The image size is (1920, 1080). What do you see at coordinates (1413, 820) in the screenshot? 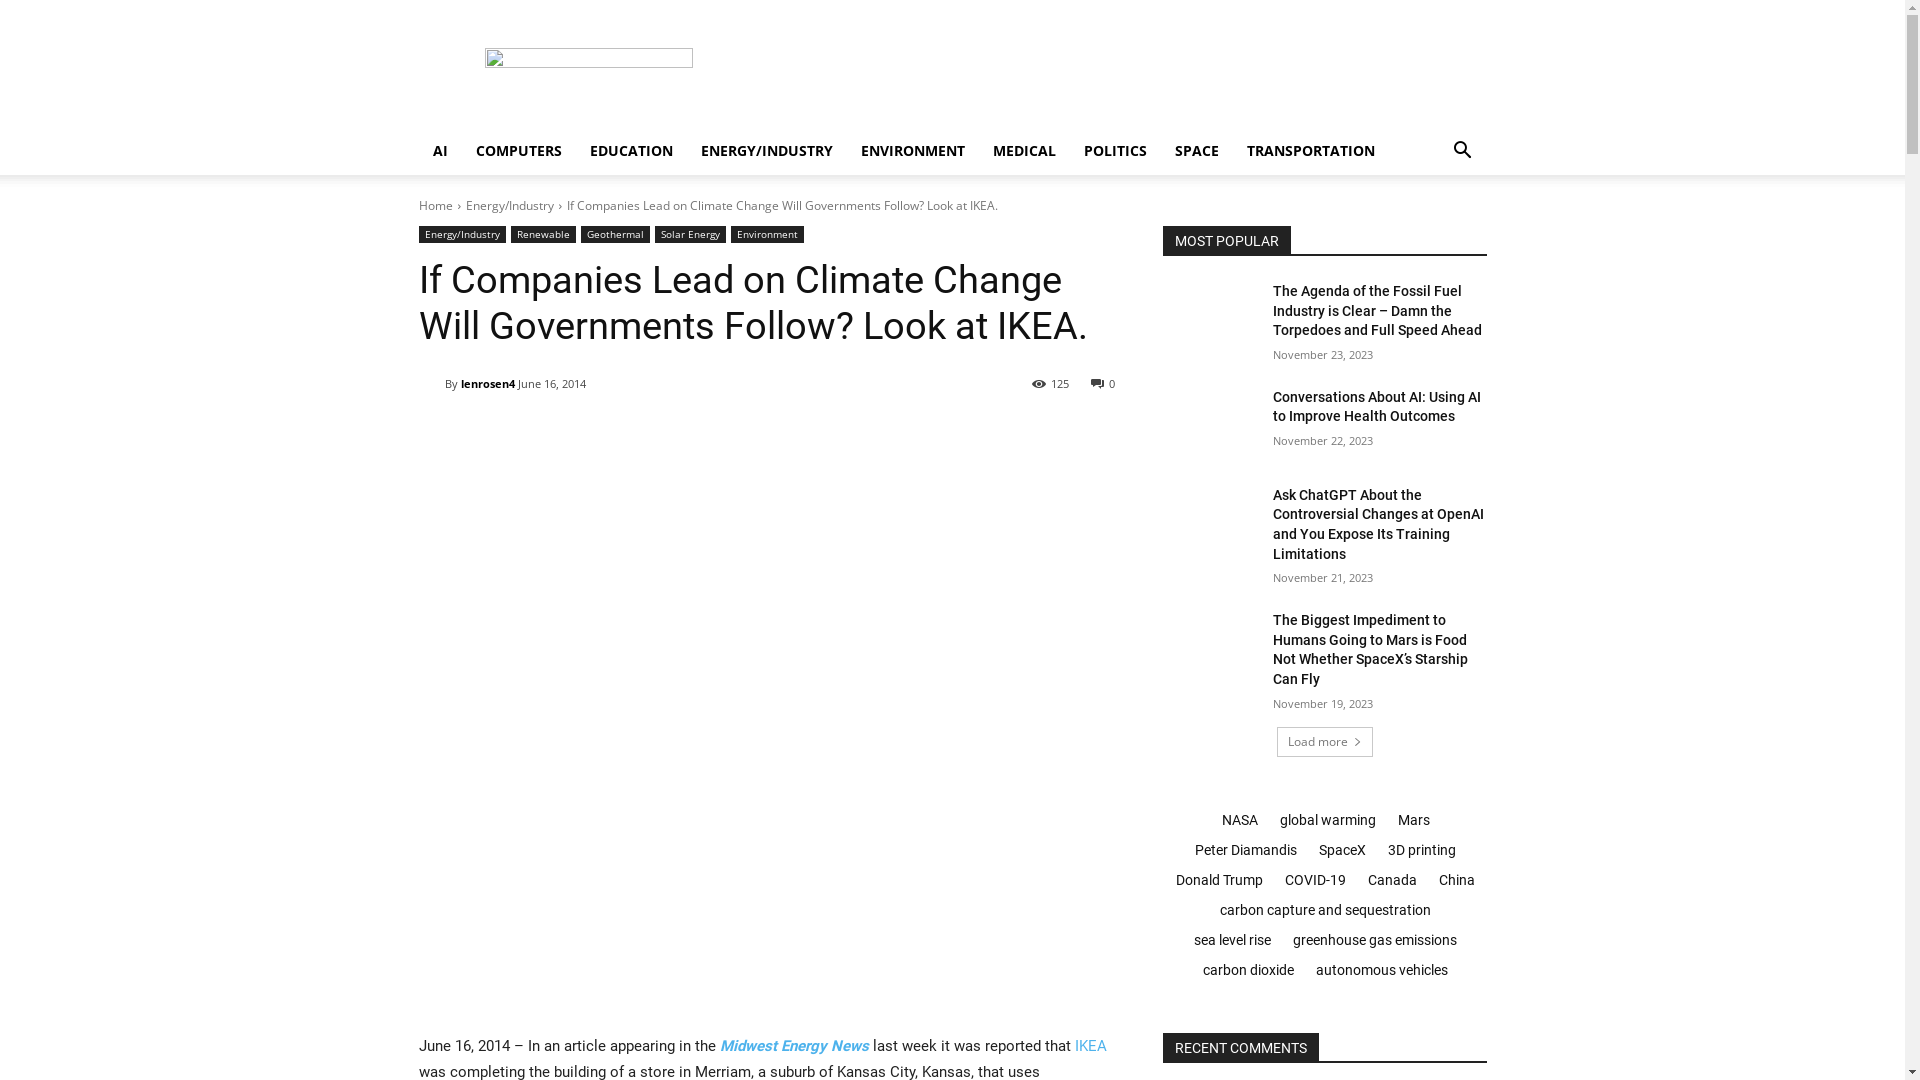
I see `Mars` at bounding box center [1413, 820].